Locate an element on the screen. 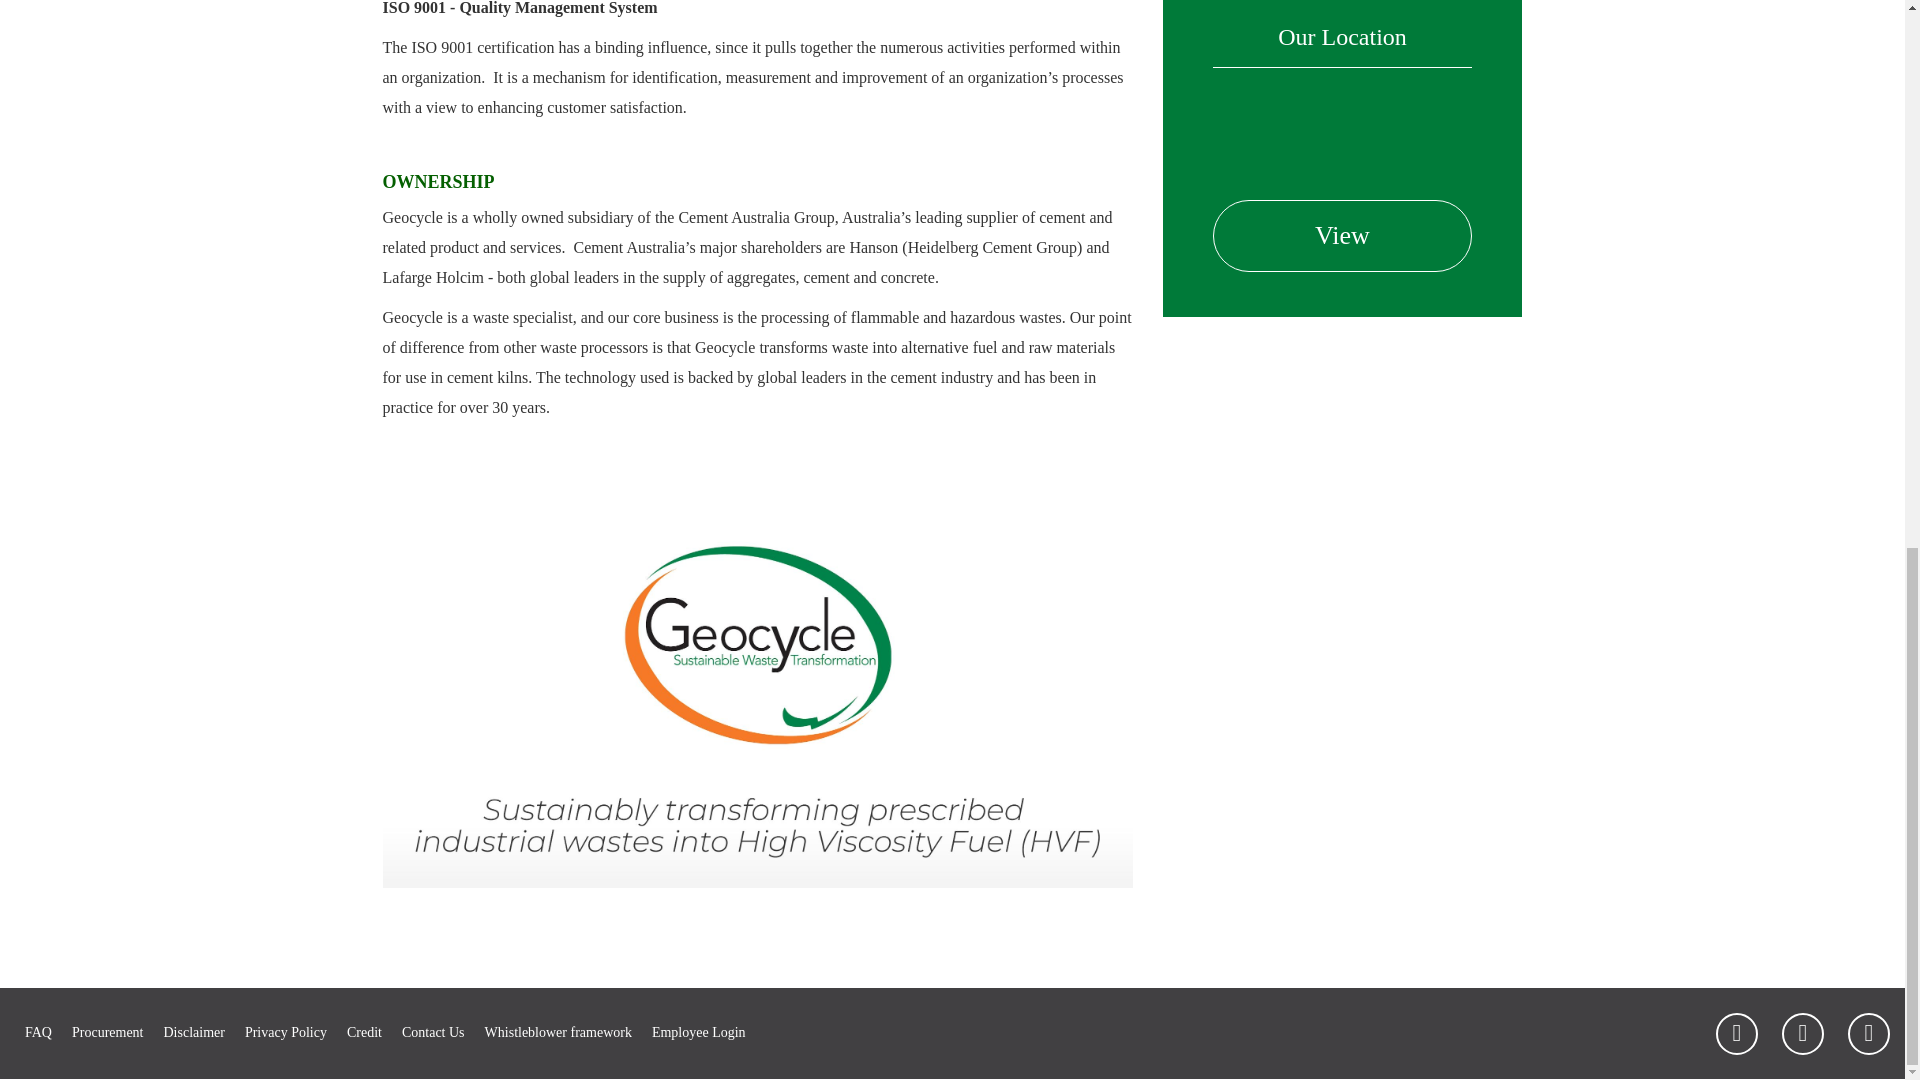 The image size is (1920, 1080). Procurement is located at coordinates (108, 1033).